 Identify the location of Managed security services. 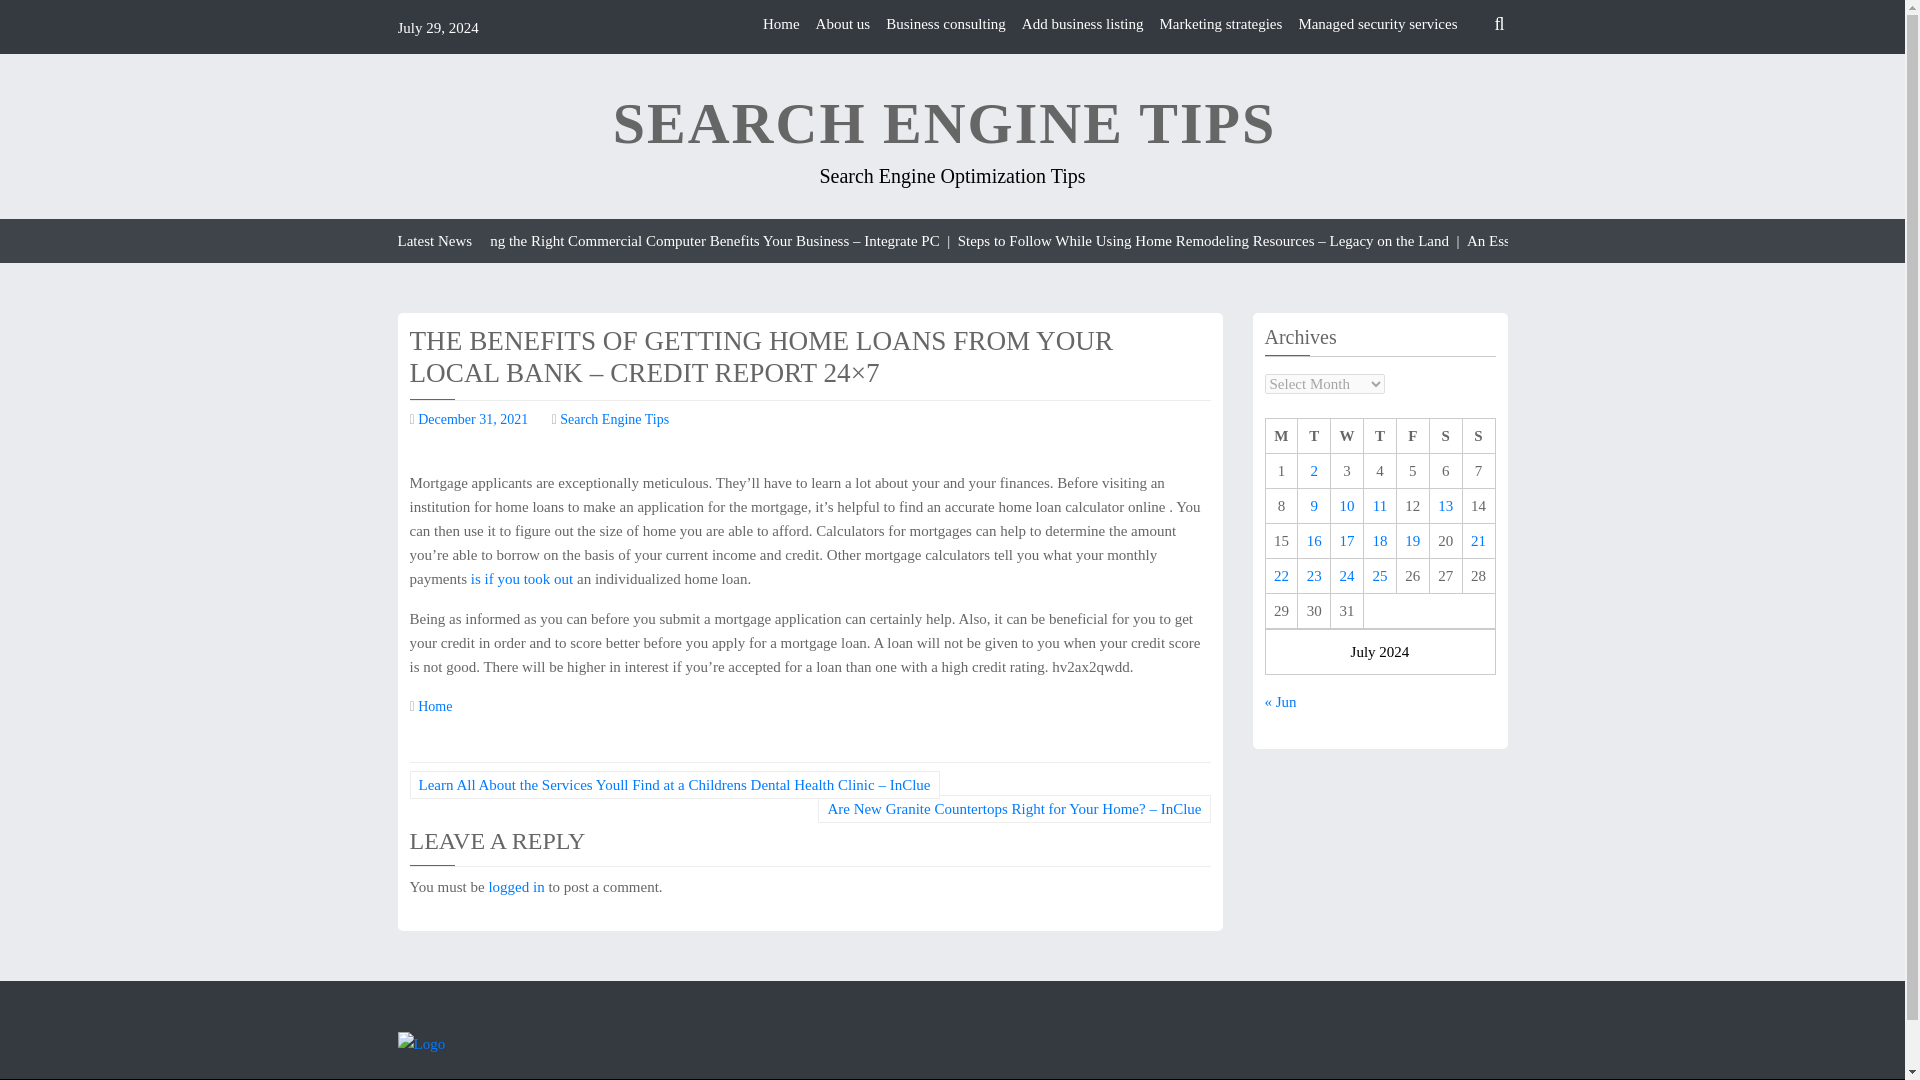
(1377, 24).